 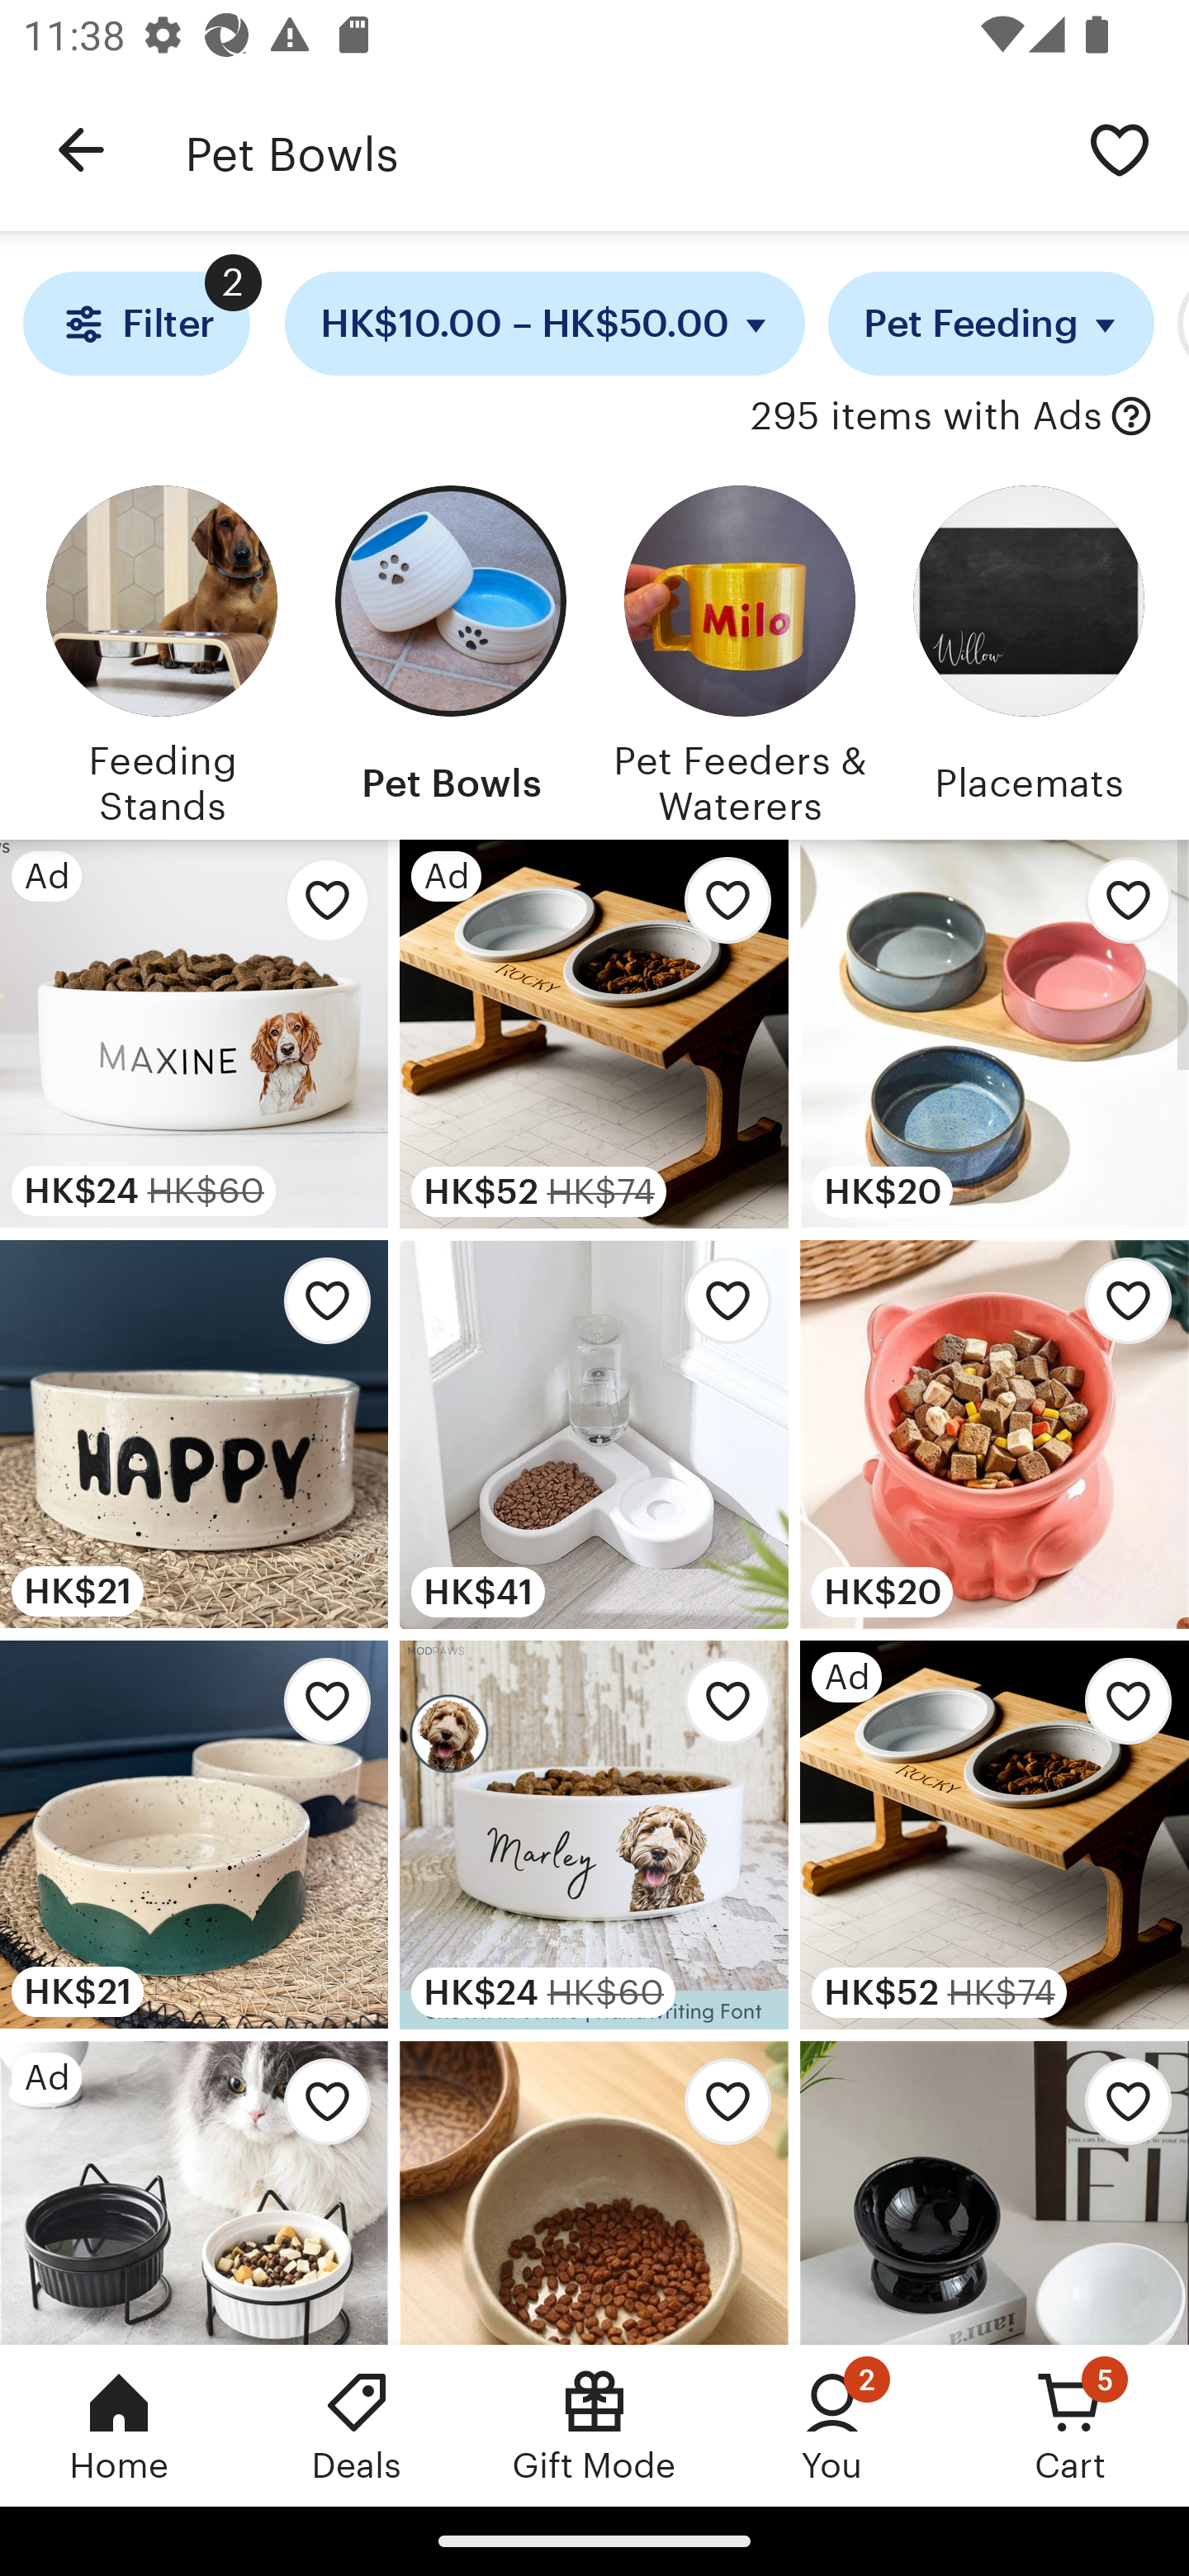 What do you see at coordinates (161, 651) in the screenshot?
I see `Feeding Stands` at bounding box center [161, 651].